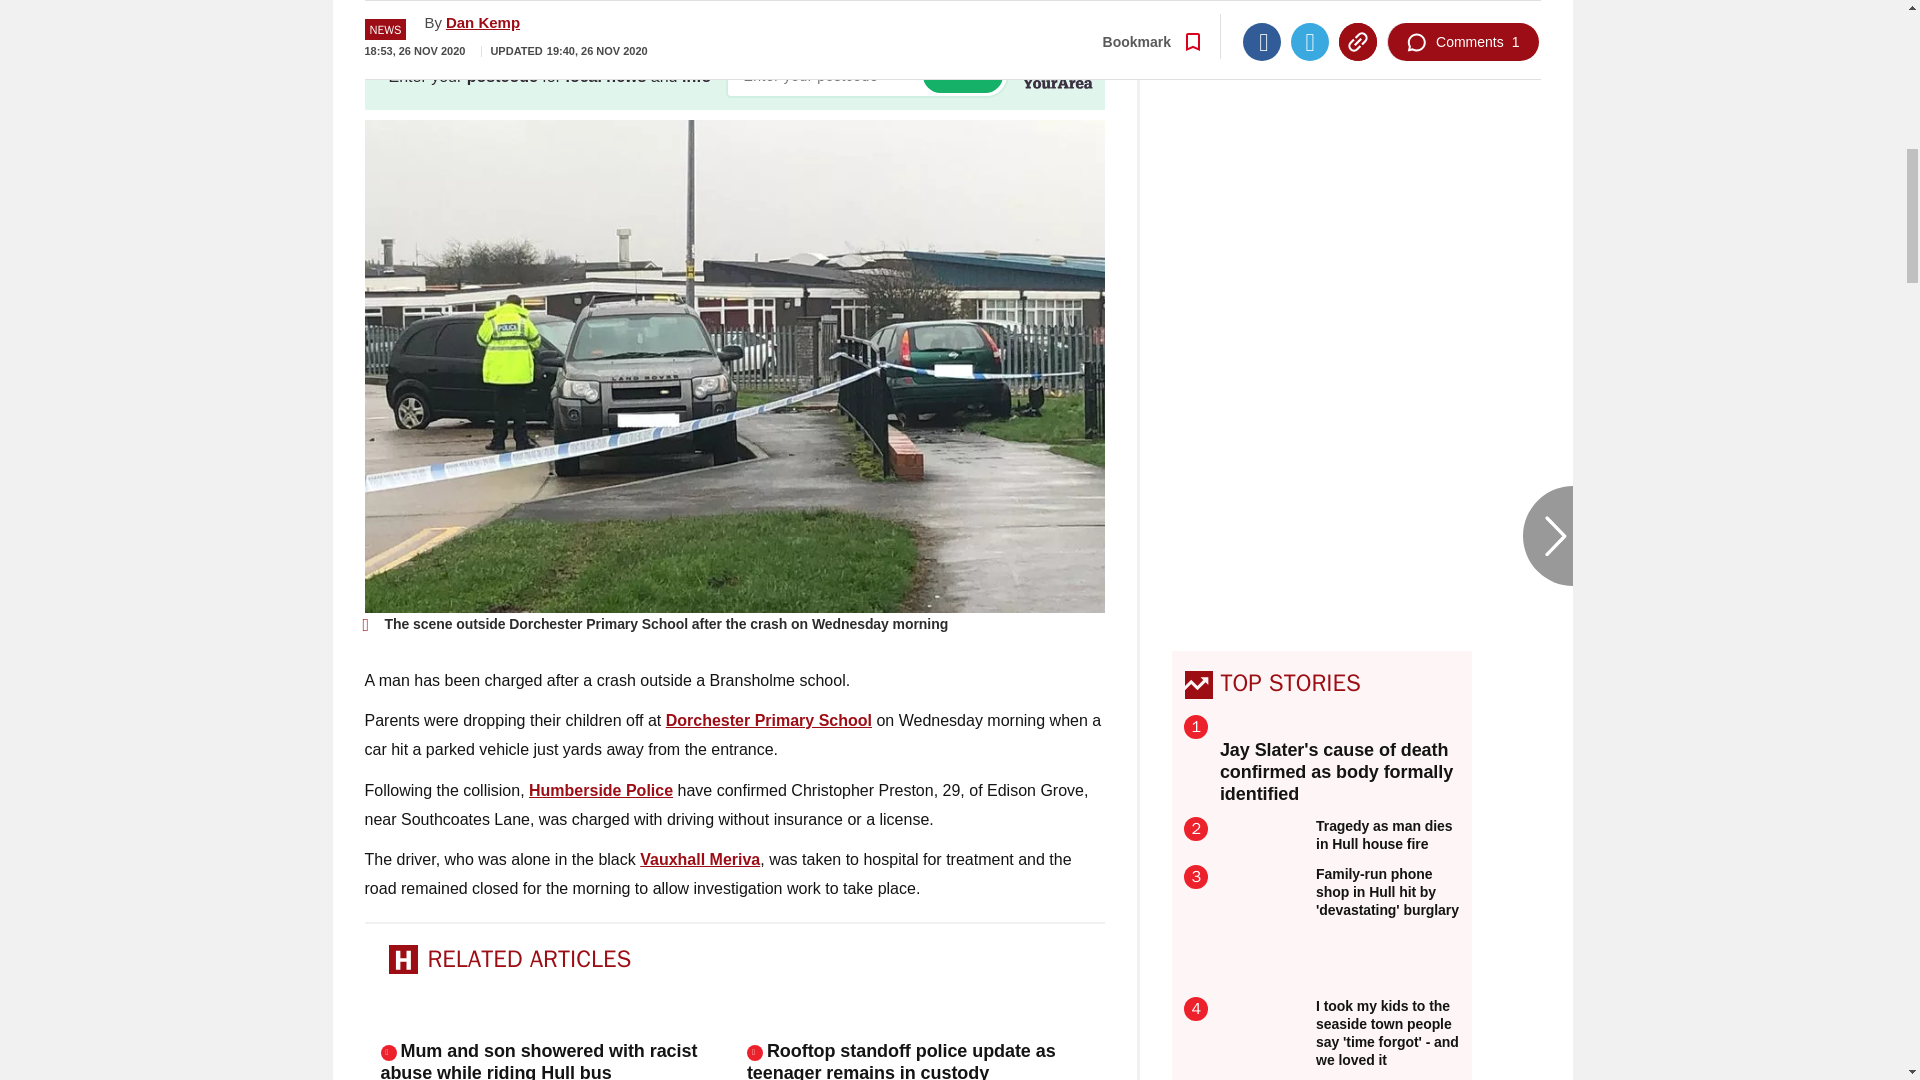 This screenshot has width=1920, height=1080. Describe the element at coordinates (962, 75) in the screenshot. I see `Go` at that location.